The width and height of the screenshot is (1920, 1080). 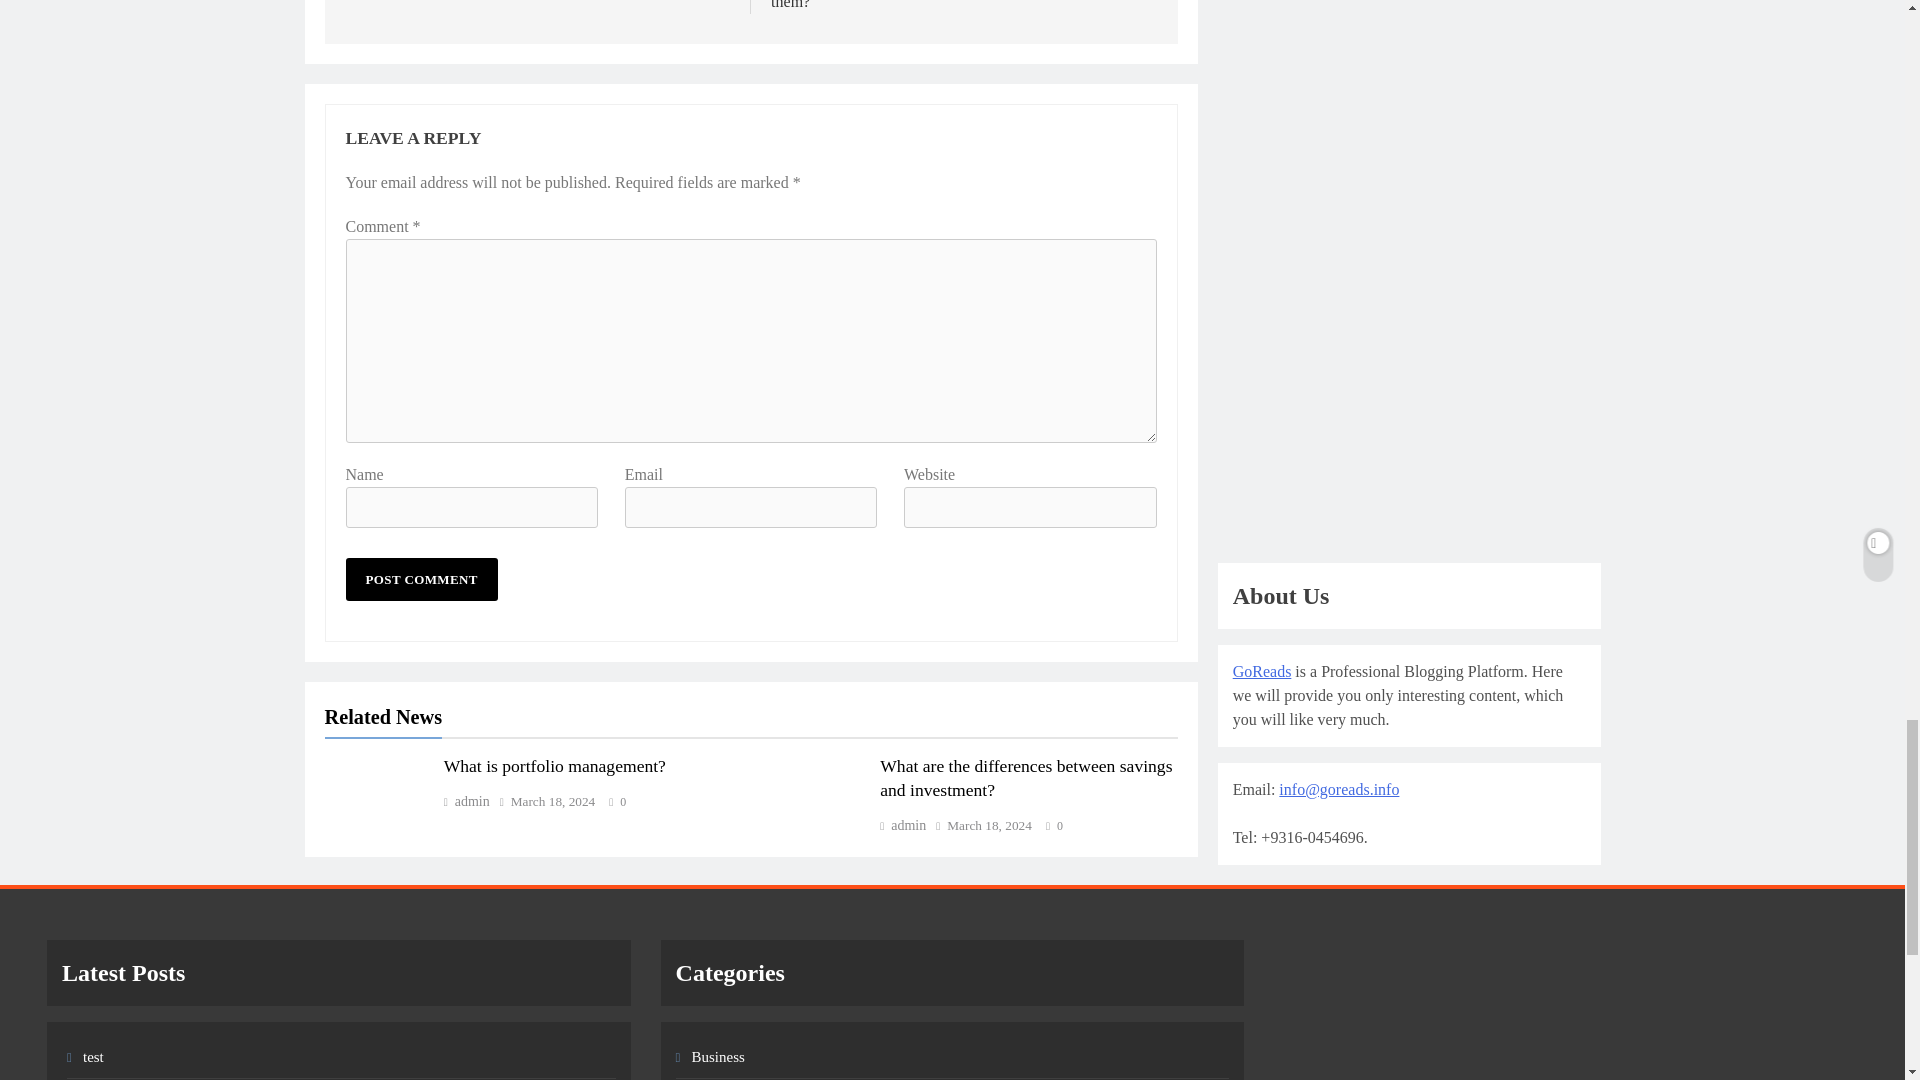 What do you see at coordinates (421, 579) in the screenshot?
I see `Post Comment` at bounding box center [421, 579].